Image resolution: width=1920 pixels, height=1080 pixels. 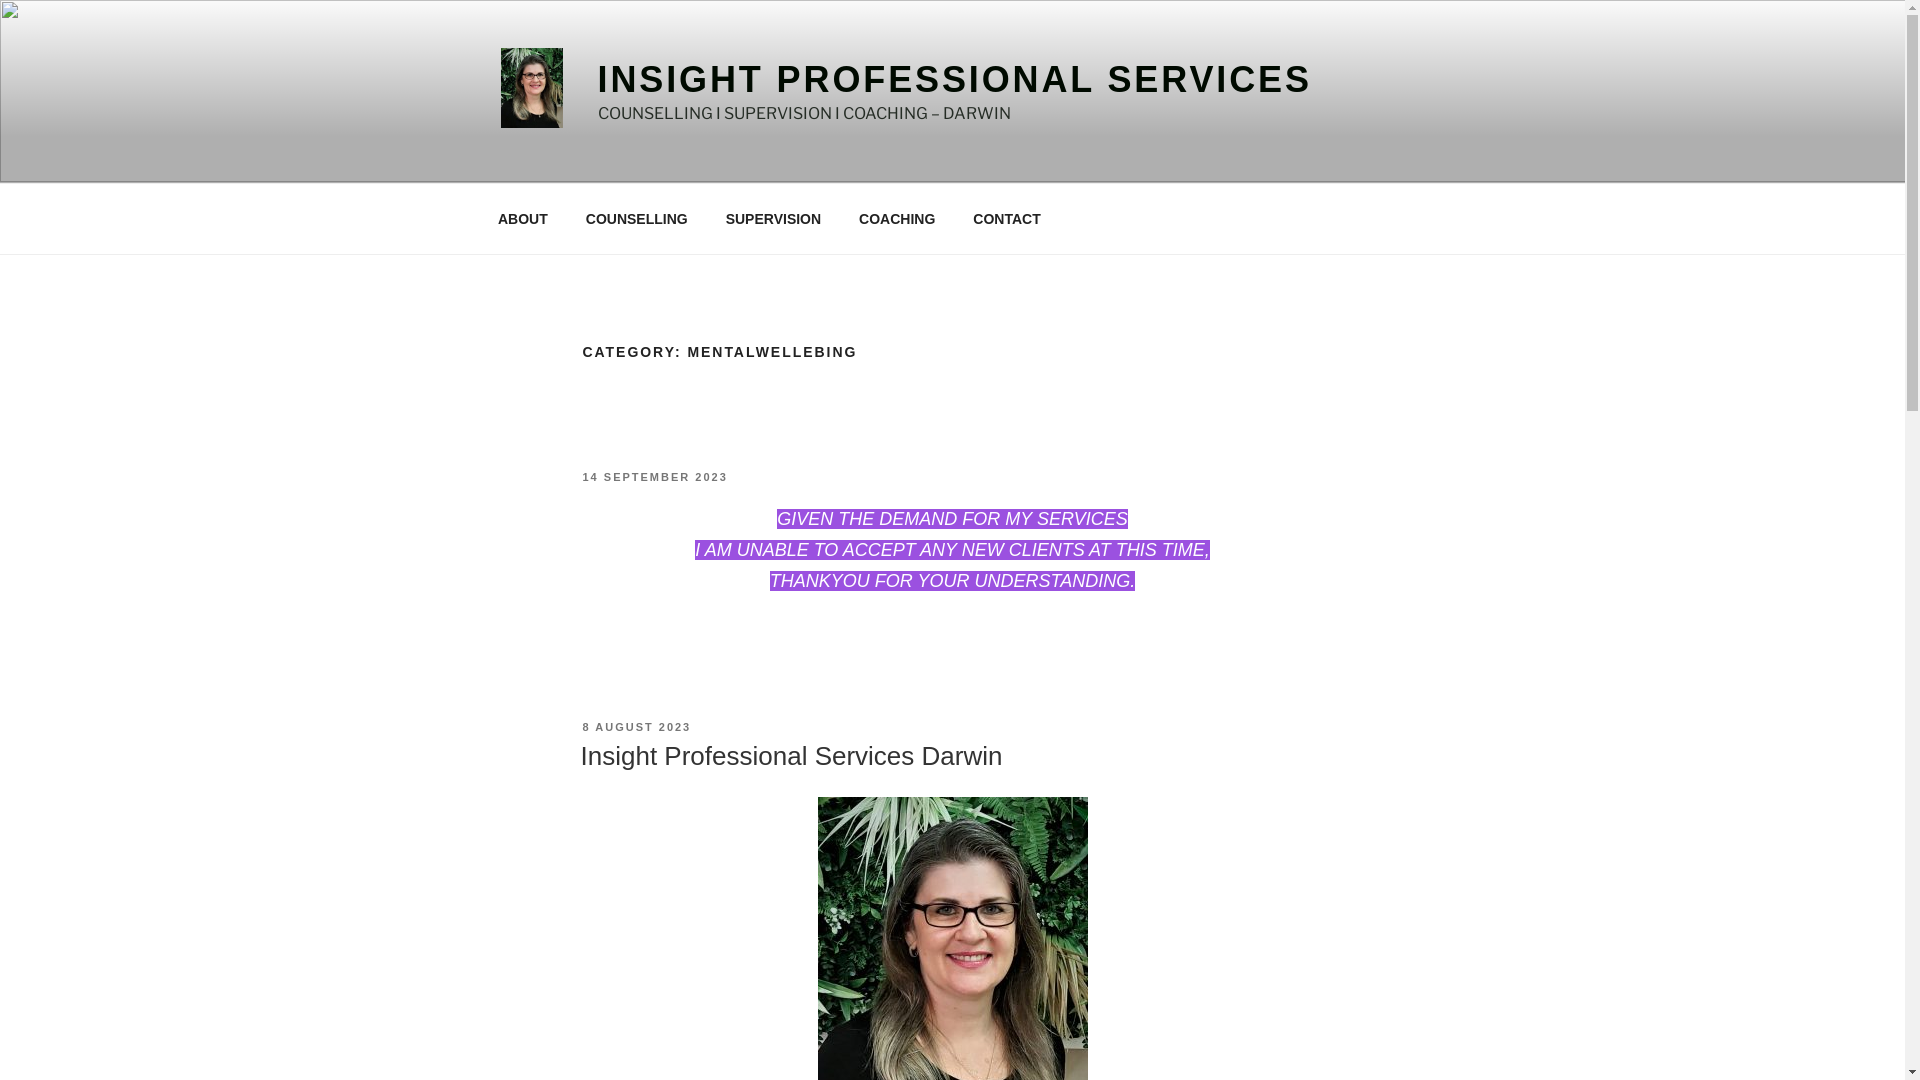 What do you see at coordinates (636, 218) in the screenshot?
I see `COUNSELLING` at bounding box center [636, 218].